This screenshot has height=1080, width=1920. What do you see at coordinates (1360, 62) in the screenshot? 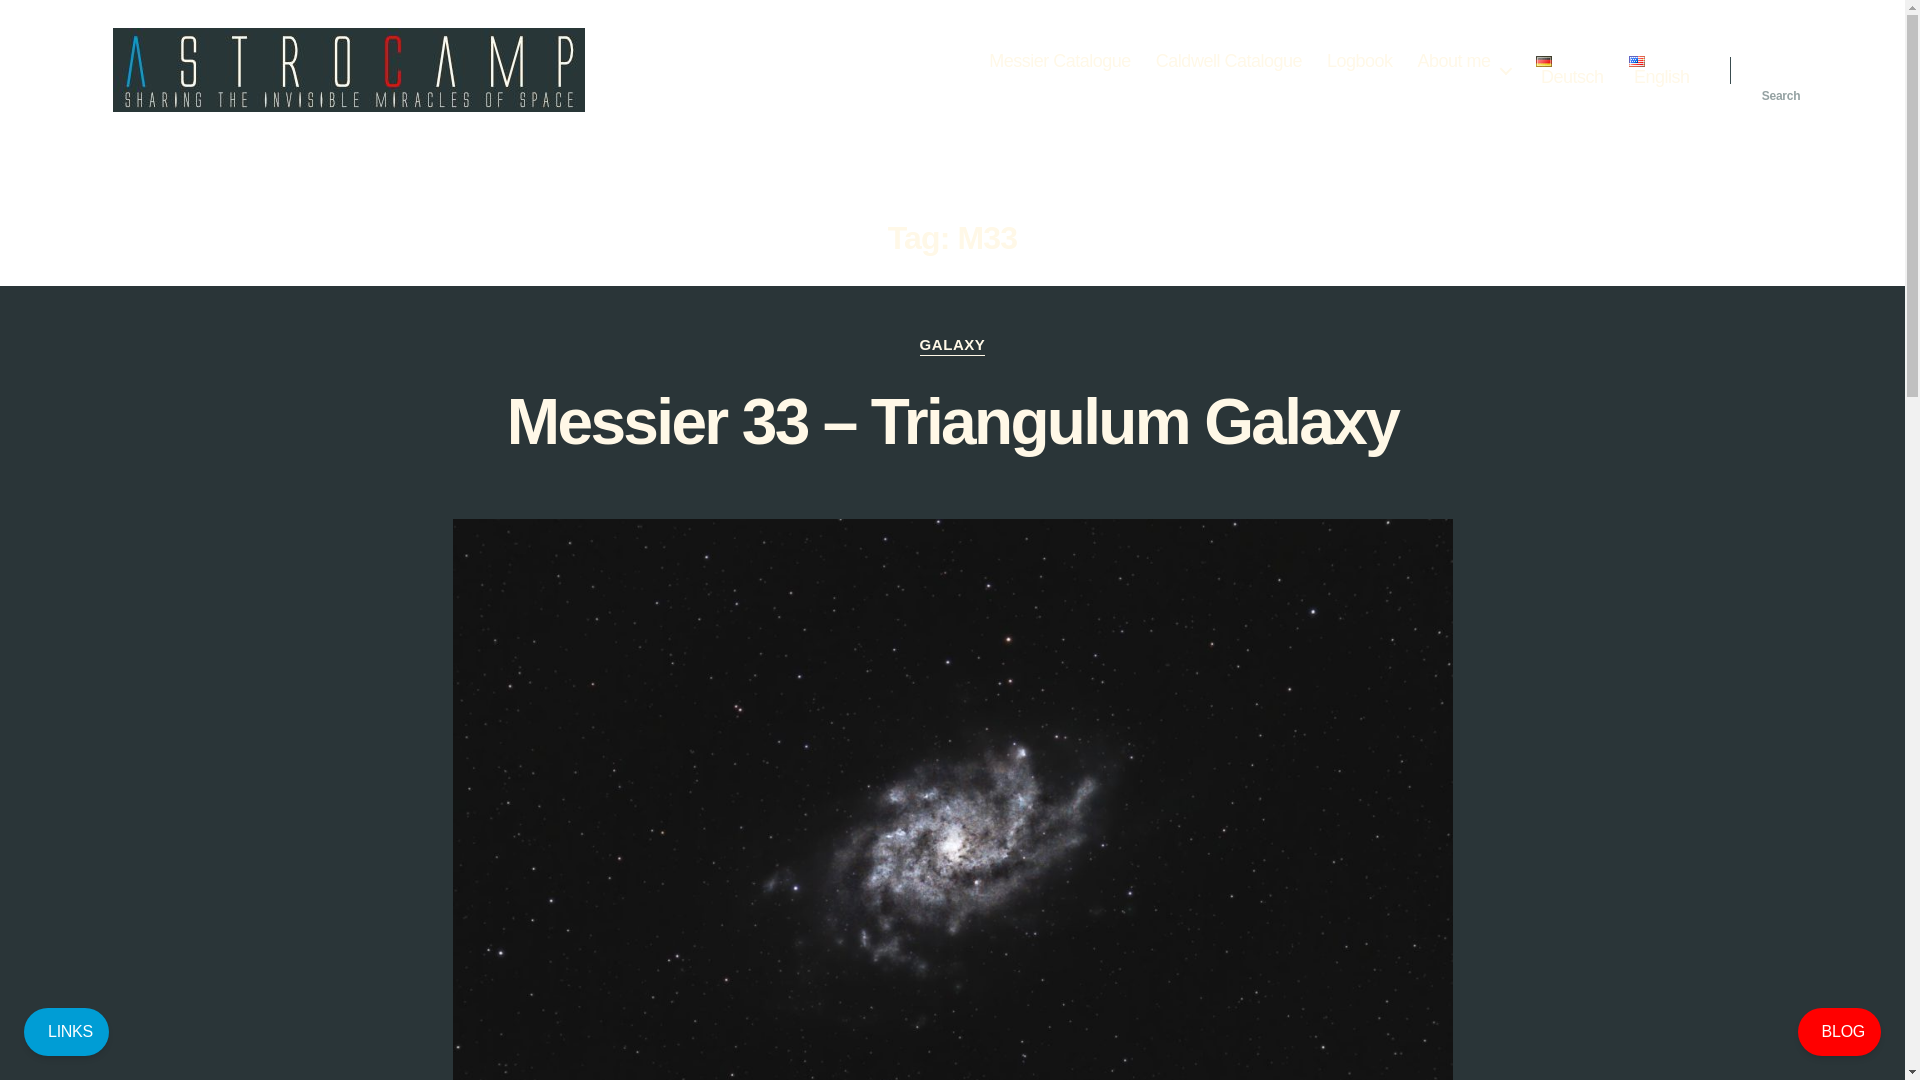
I see `Logbook` at bounding box center [1360, 62].